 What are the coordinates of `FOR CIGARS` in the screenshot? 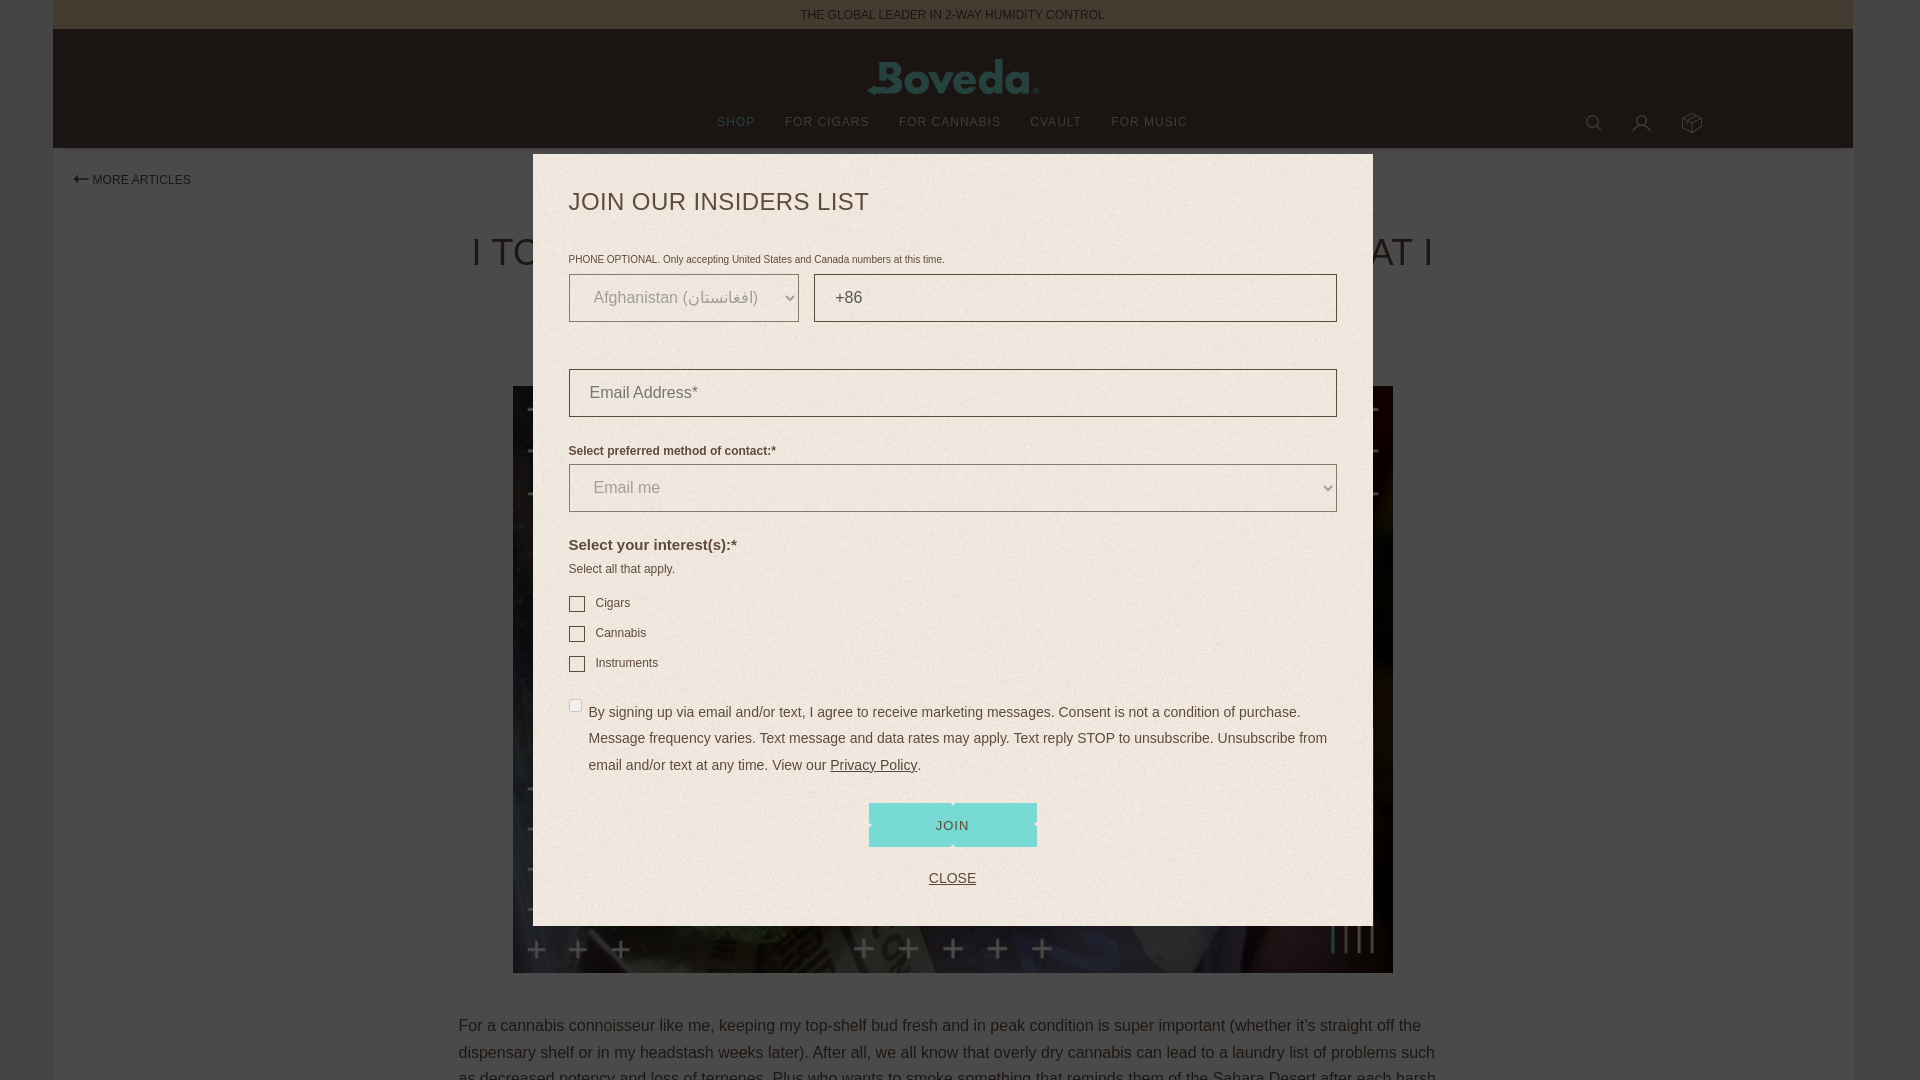 It's located at (827, 122).